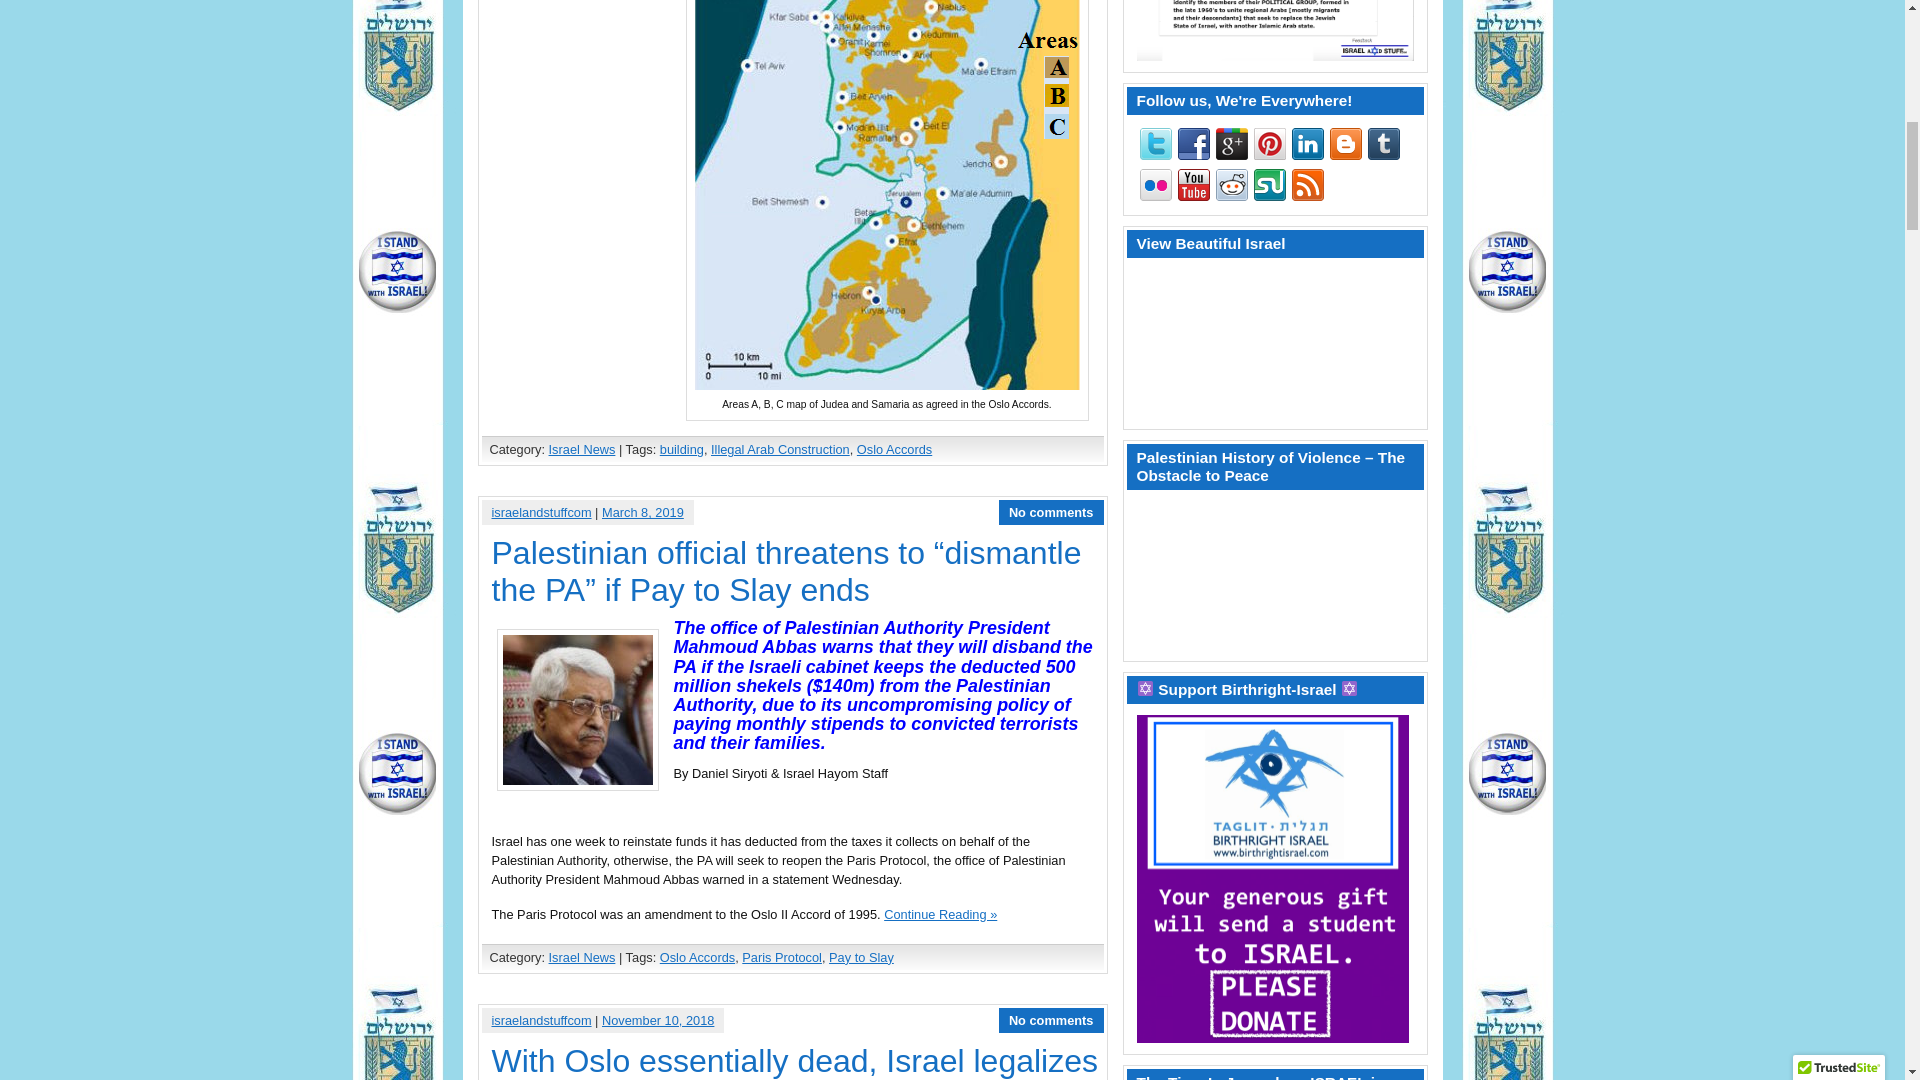 The height and width of the screenshot is (1080, 1920). What do you see at coordinates (541, 1020) in the screenshot?
I see `Posts by israelandstuffcom` at bounding box center [541, 1020].